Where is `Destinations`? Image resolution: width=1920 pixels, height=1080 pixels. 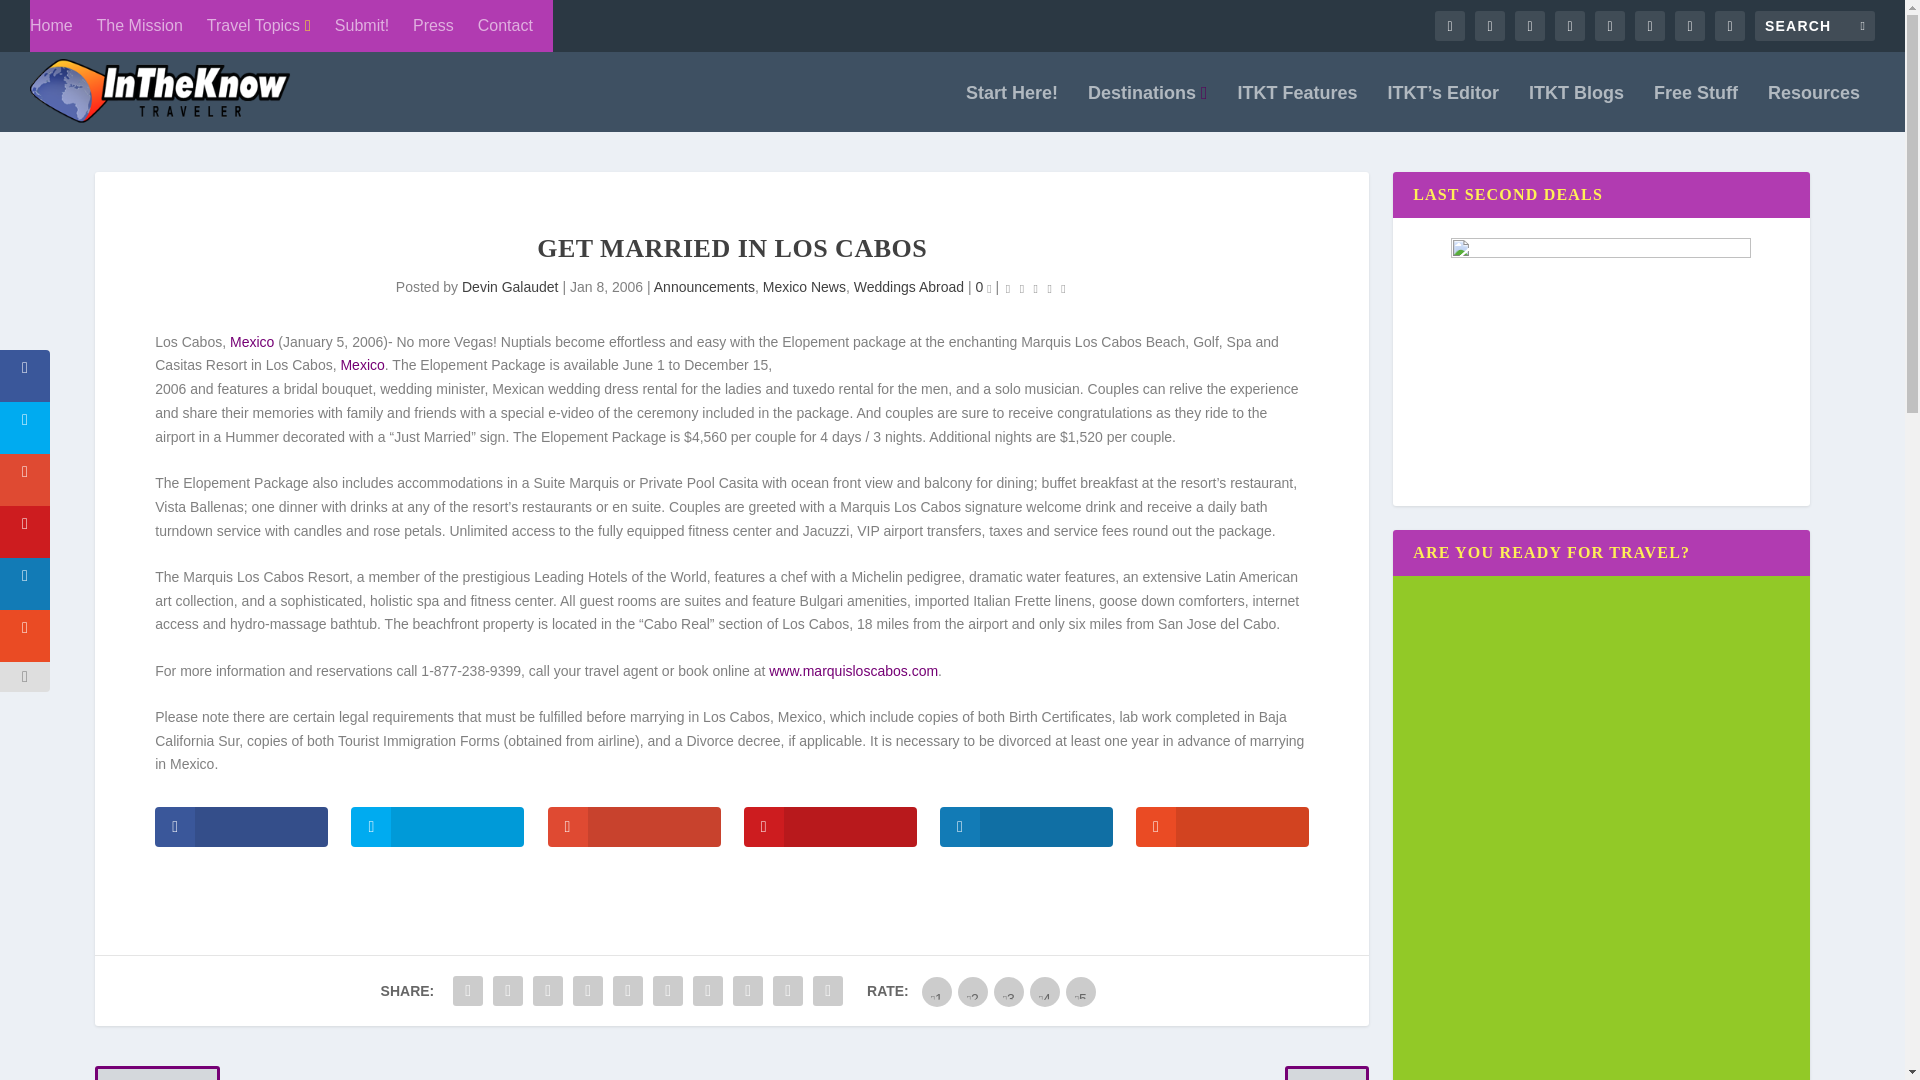 Destinations is located at coordinates (1148, 108).